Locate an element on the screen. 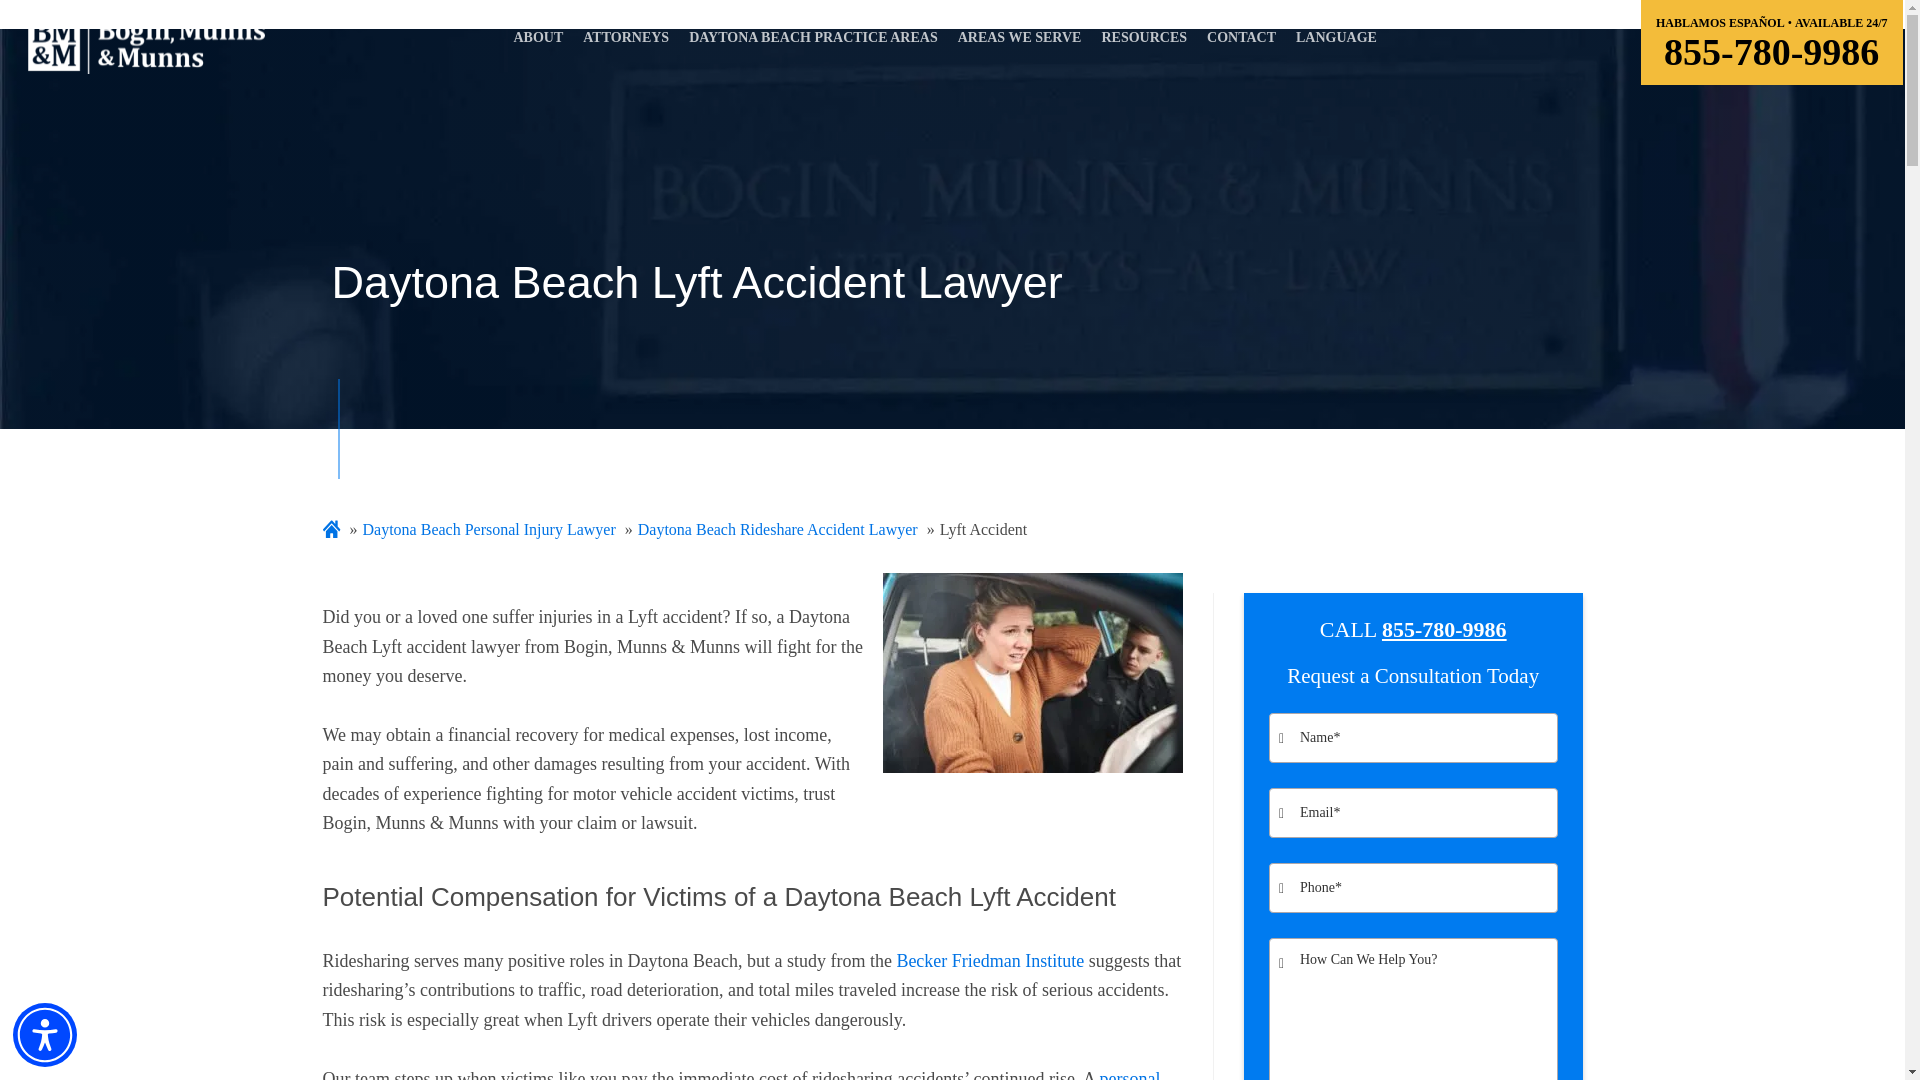 The image size is (1920, 1080). Accessibility Menu is located at coordinates (44, 1035).